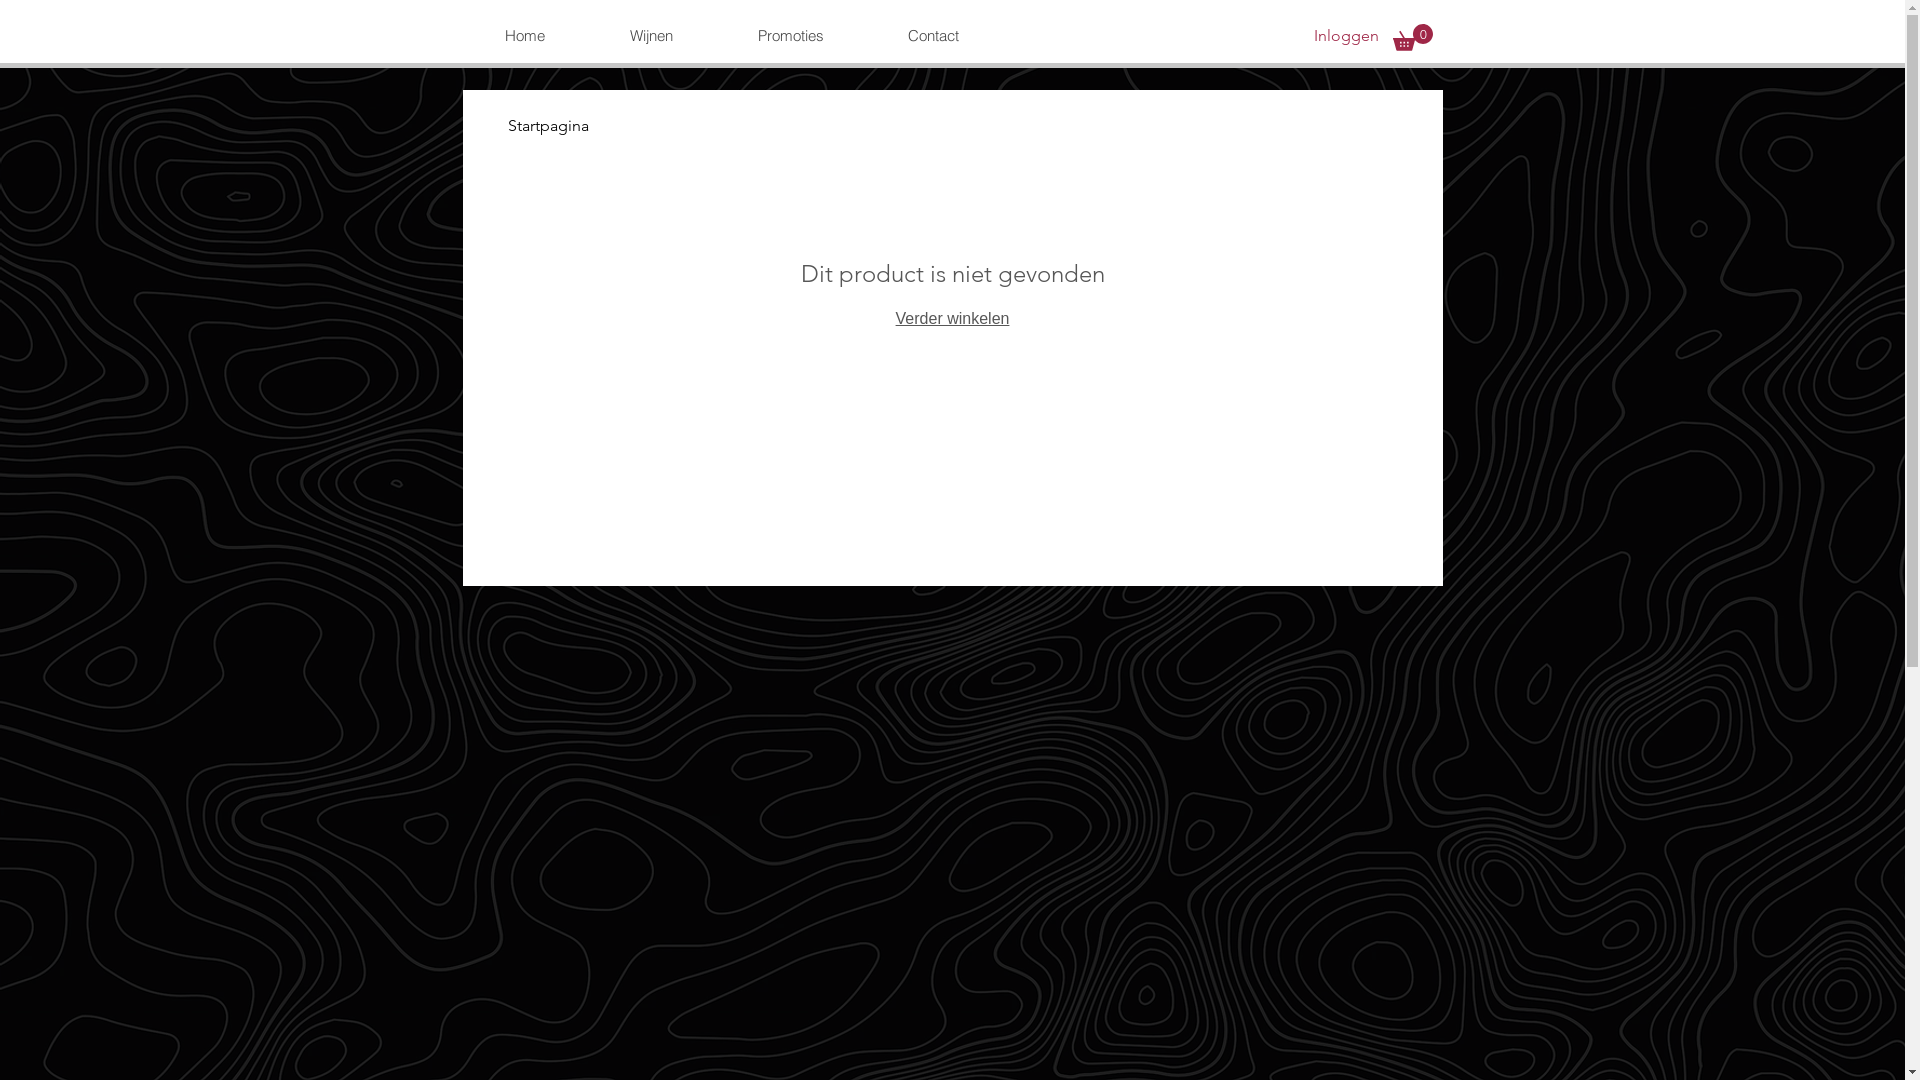 The width and height of the screenshot is (1920, 1080). What do you see at coordinates (934, 36) in the screenshot?
I see `Contact` at bounding box center [934, 36].